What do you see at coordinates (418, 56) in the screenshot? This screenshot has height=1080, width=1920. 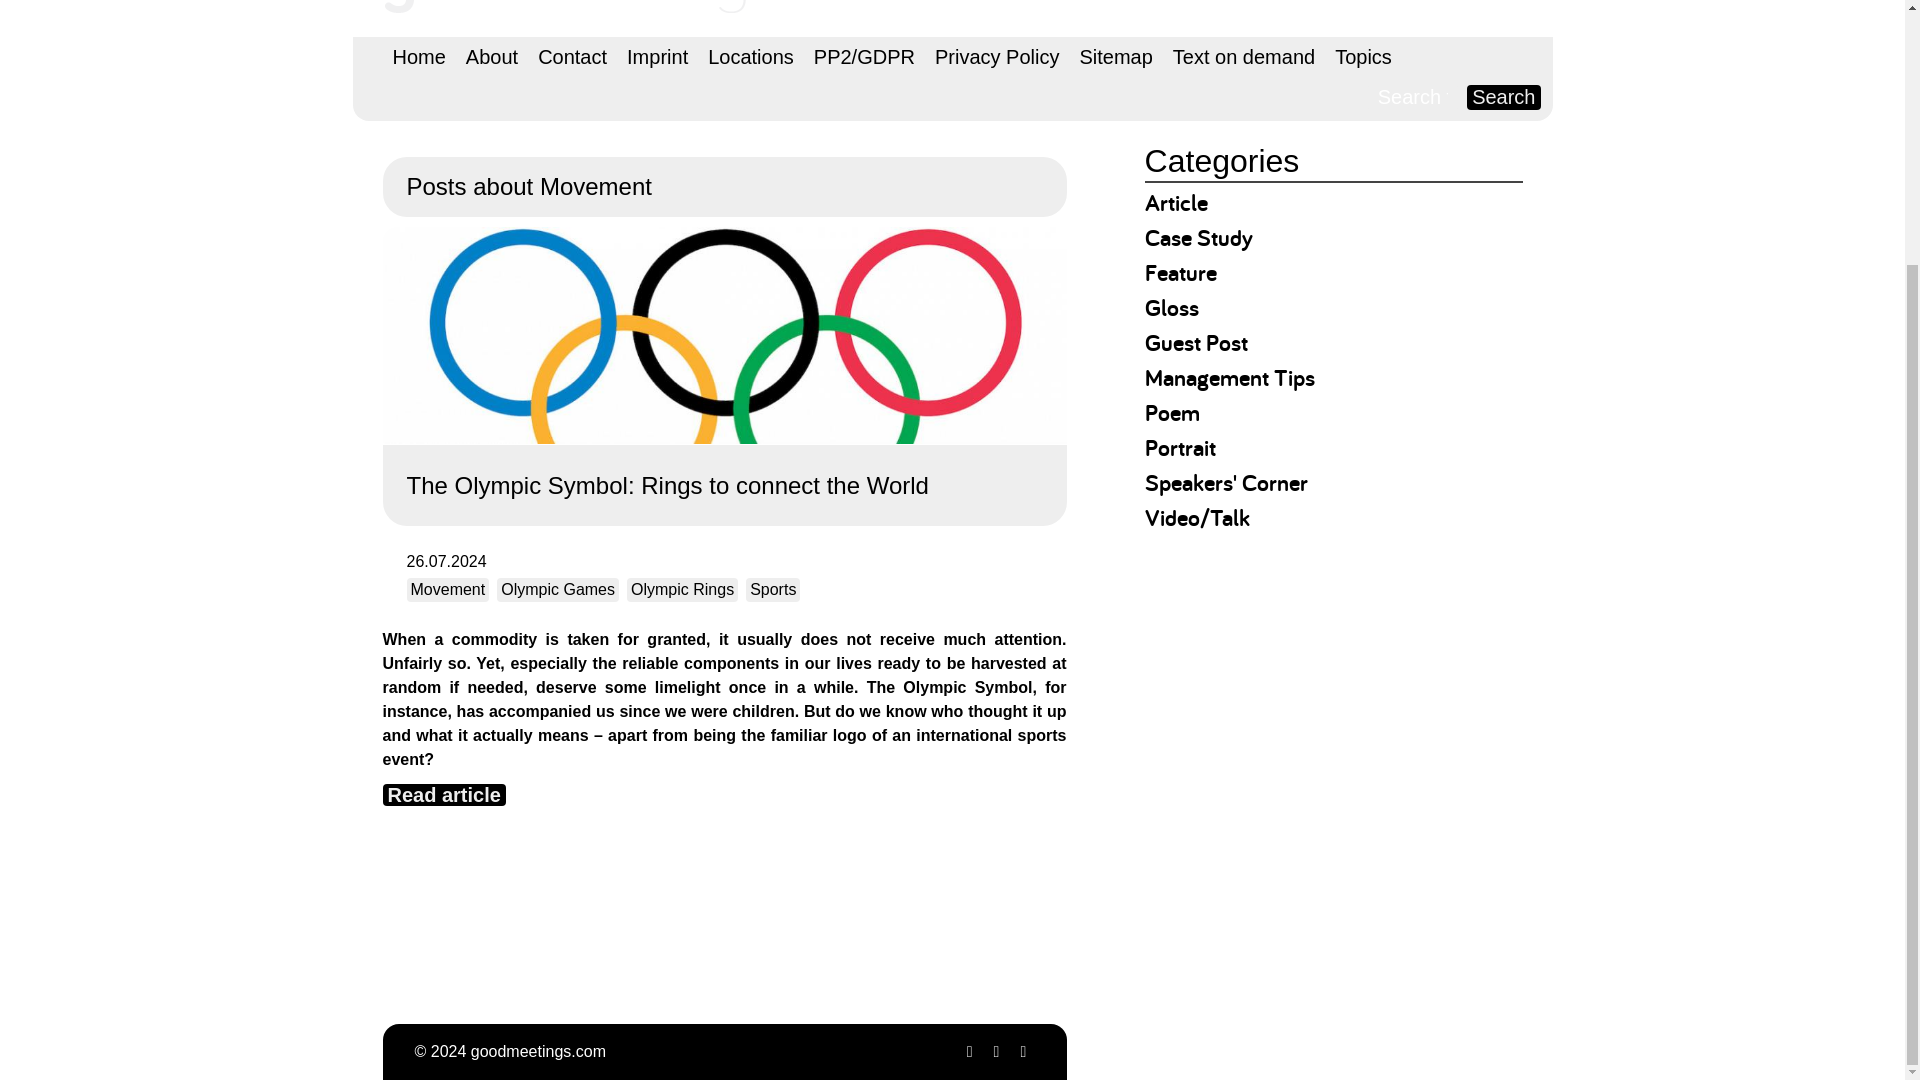 I see `Home` at bounding box center [418, 56].